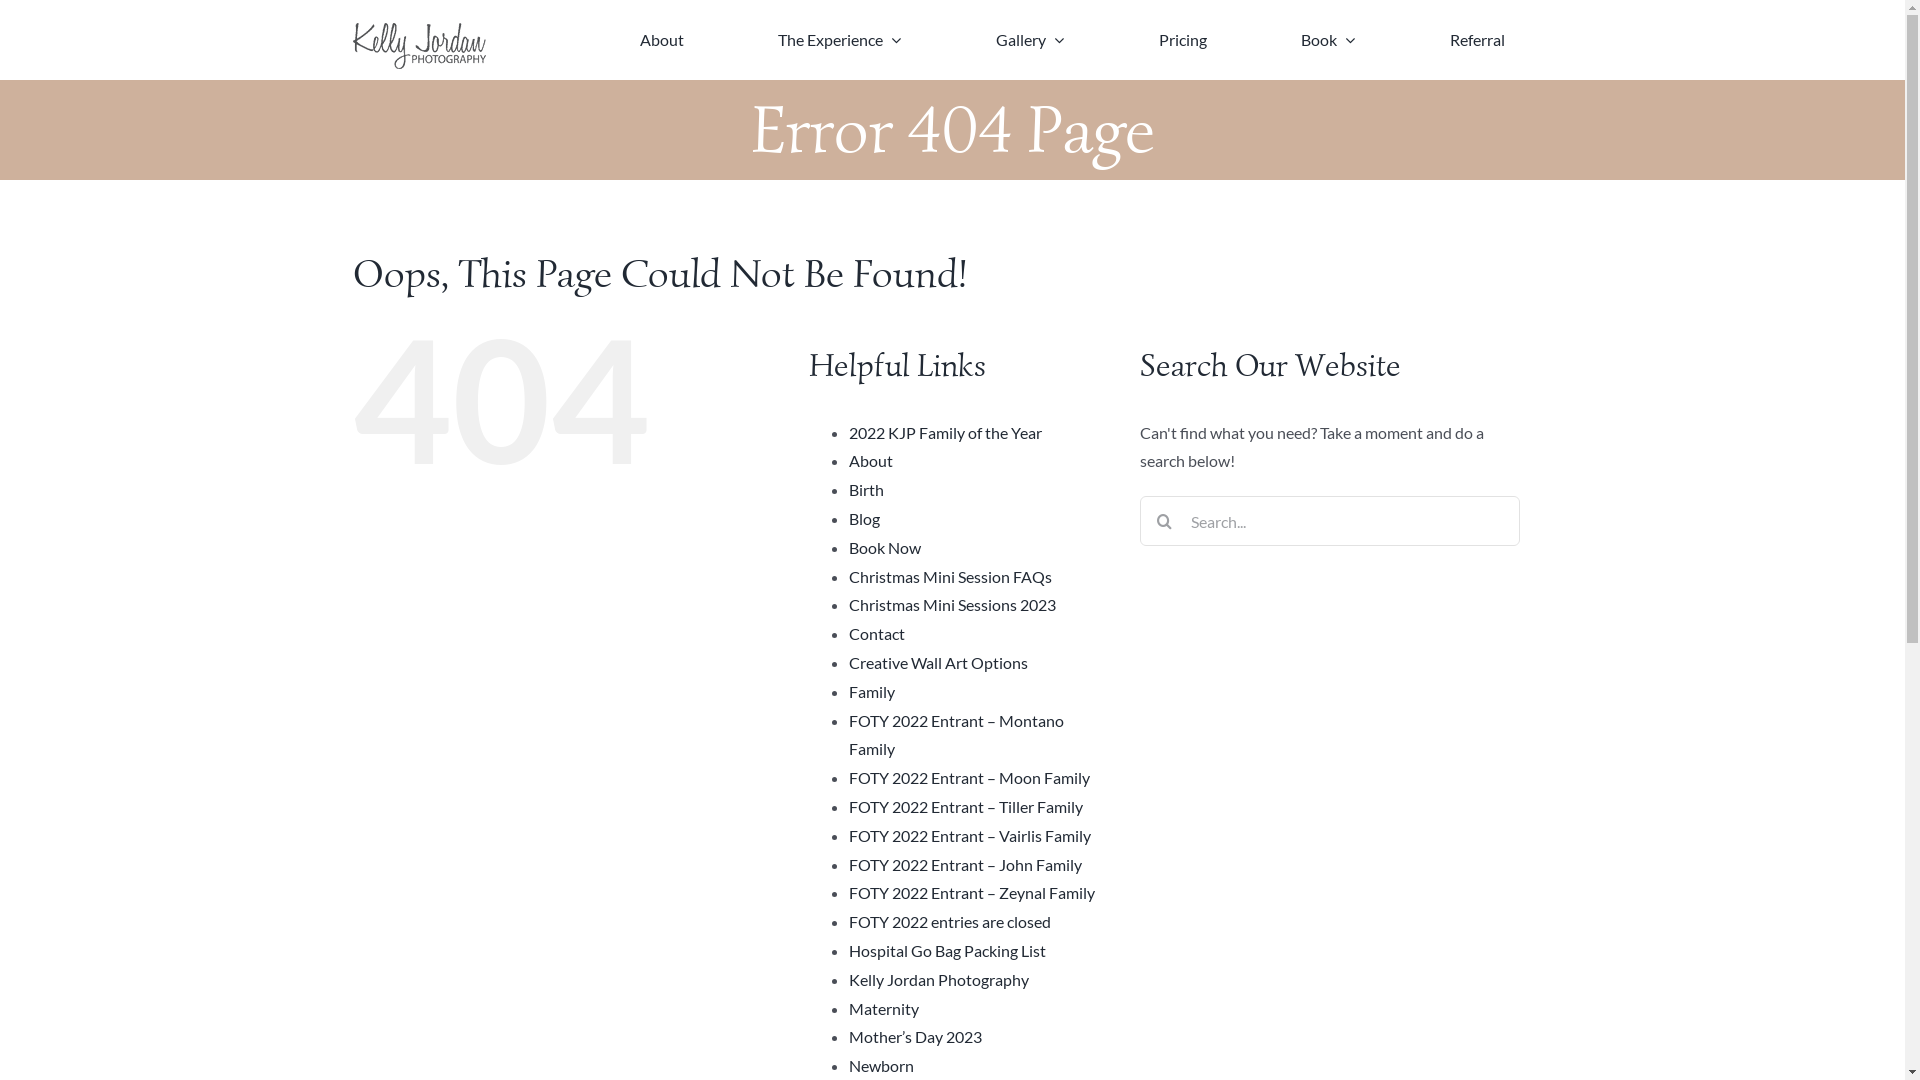  I want to click on 2022 KJP Family of the Year, so click(946, 432).